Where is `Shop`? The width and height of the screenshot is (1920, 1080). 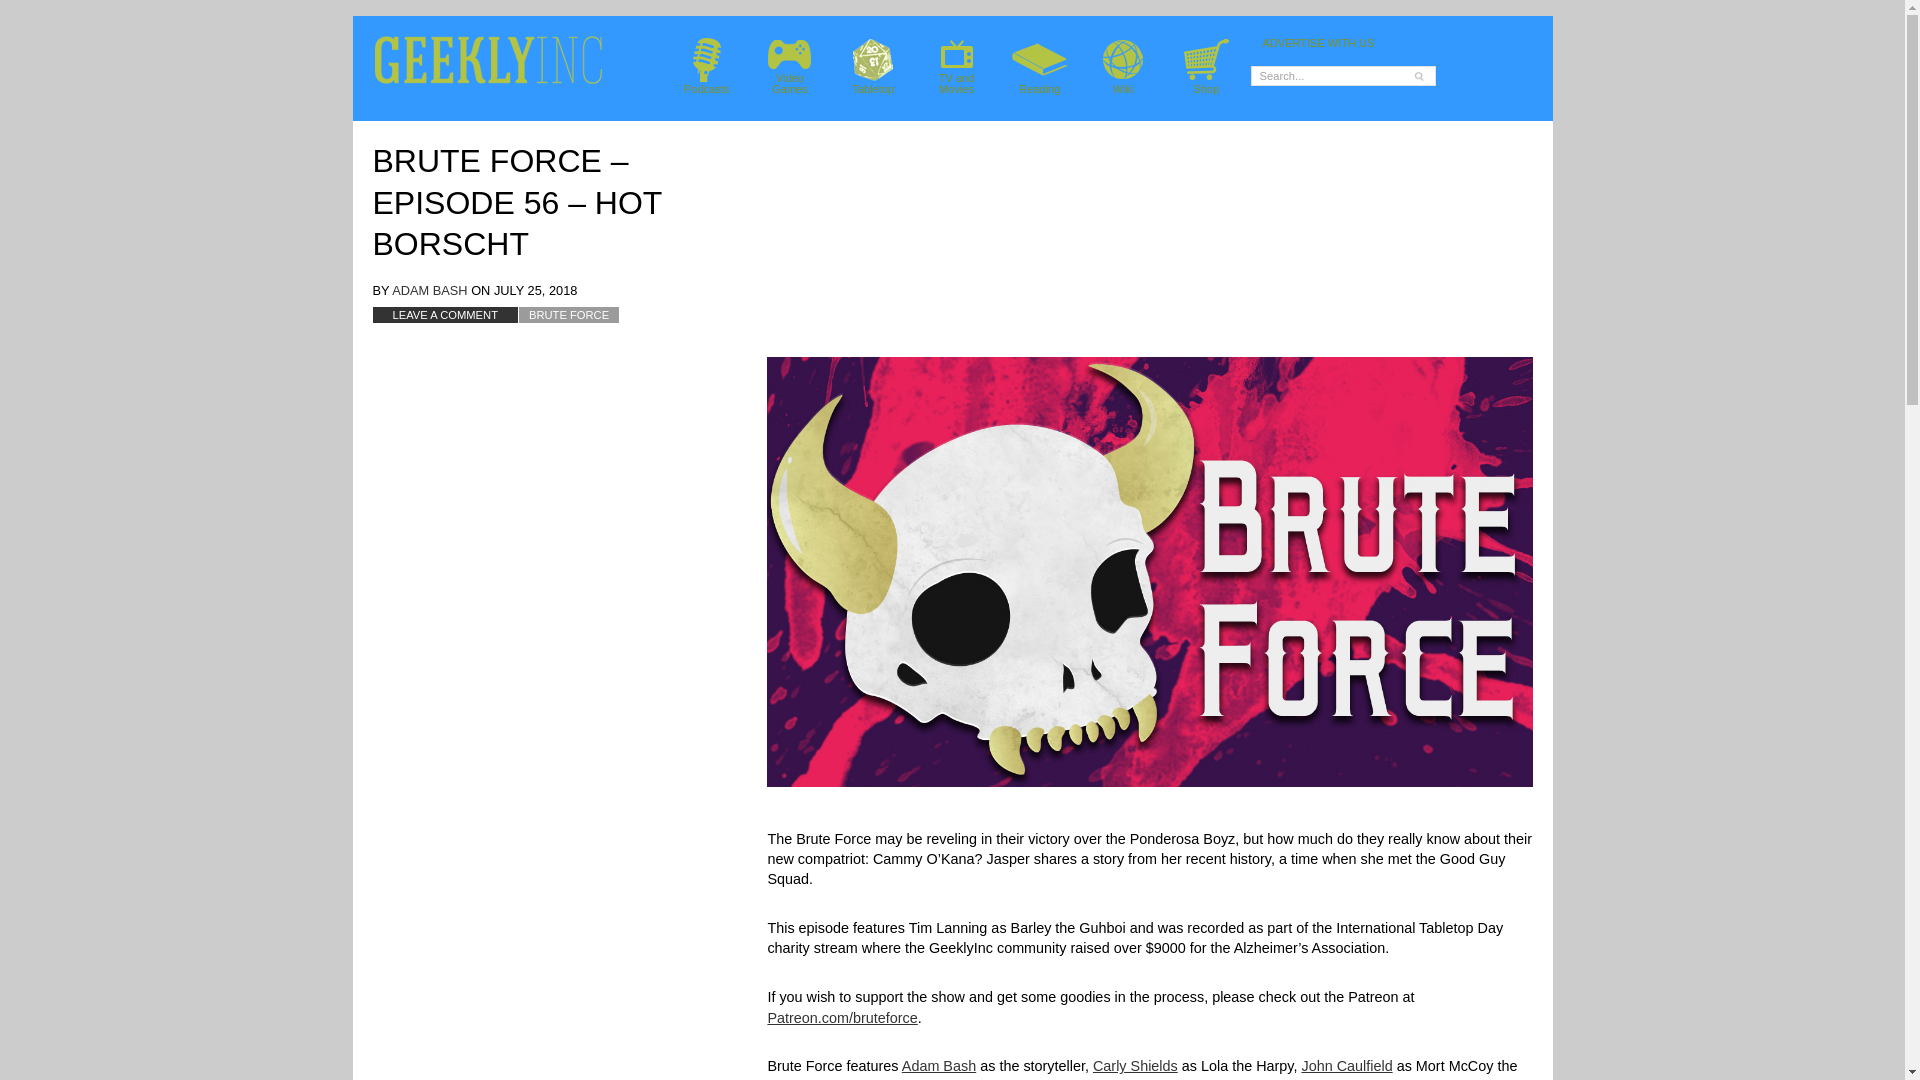 Shop is located at coordinates (1206, 66).